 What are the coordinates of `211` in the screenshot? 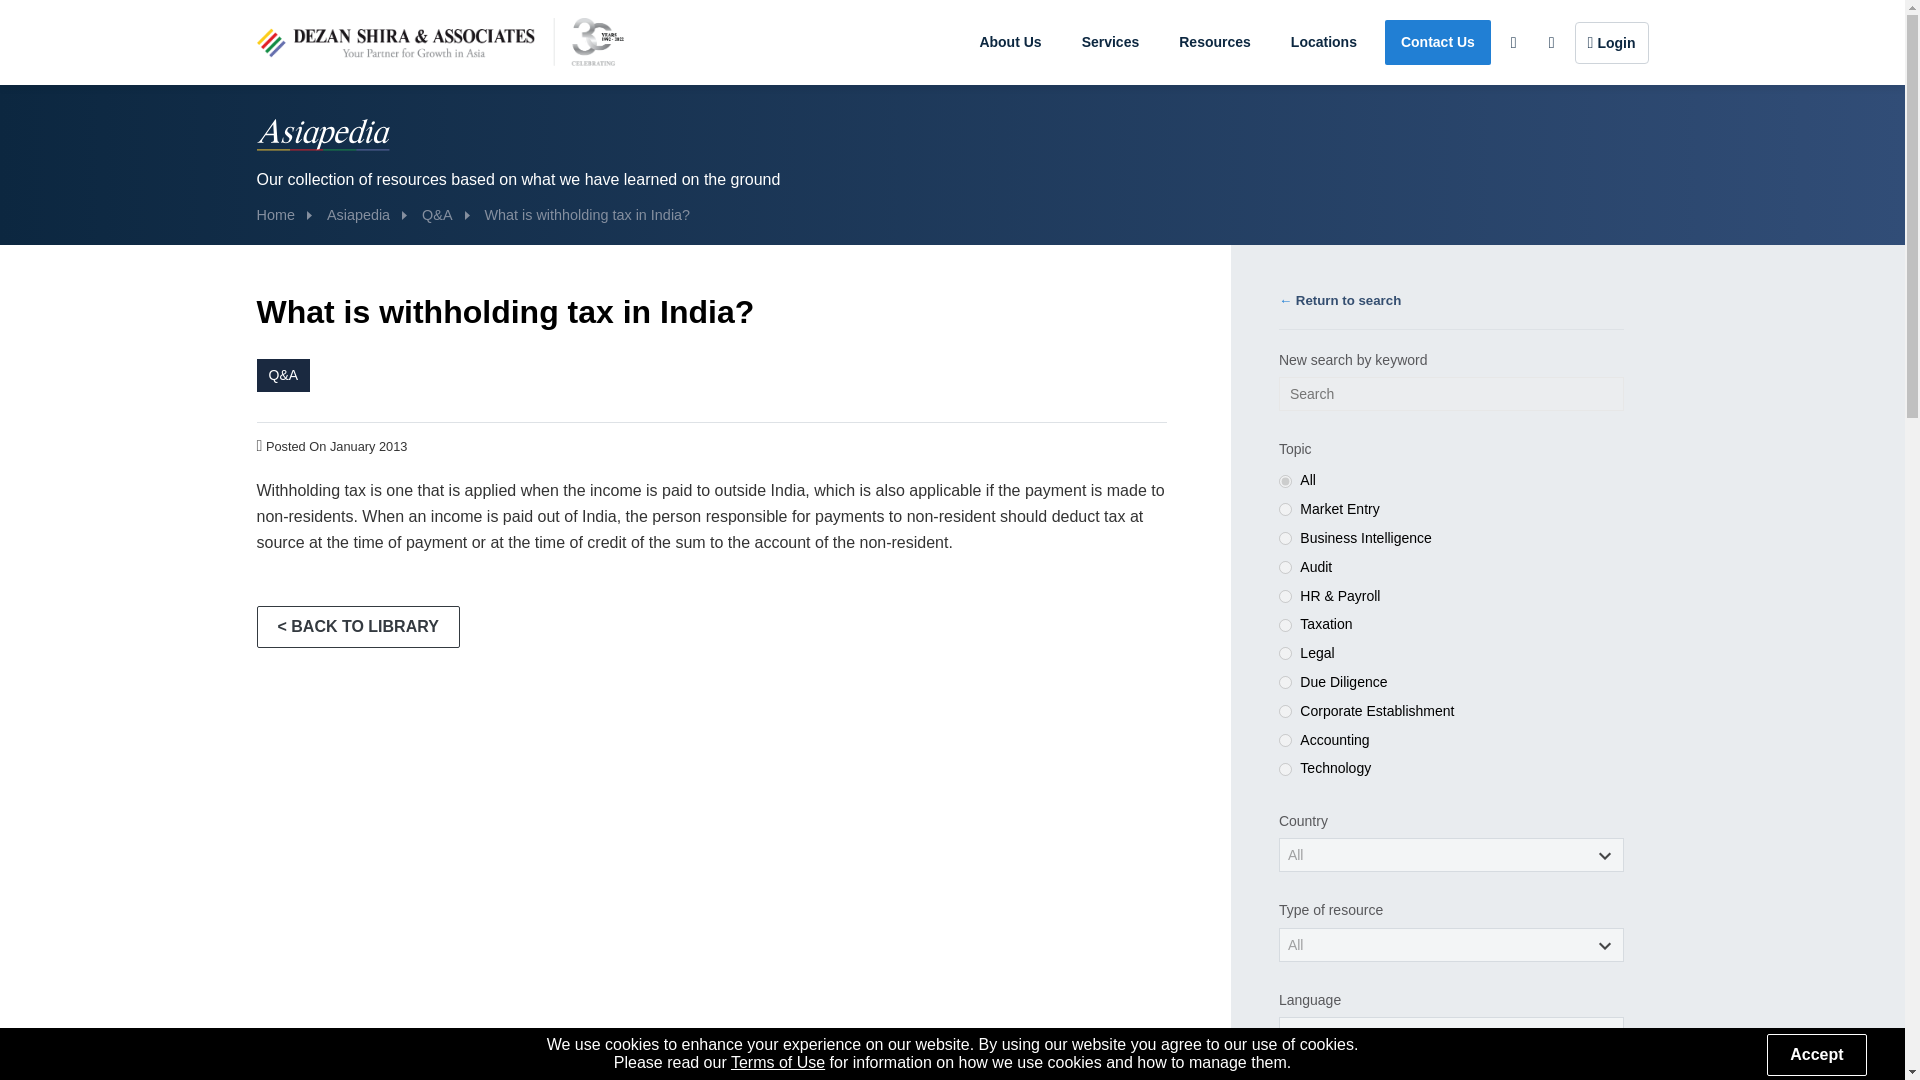 It's located at (1285, 596).